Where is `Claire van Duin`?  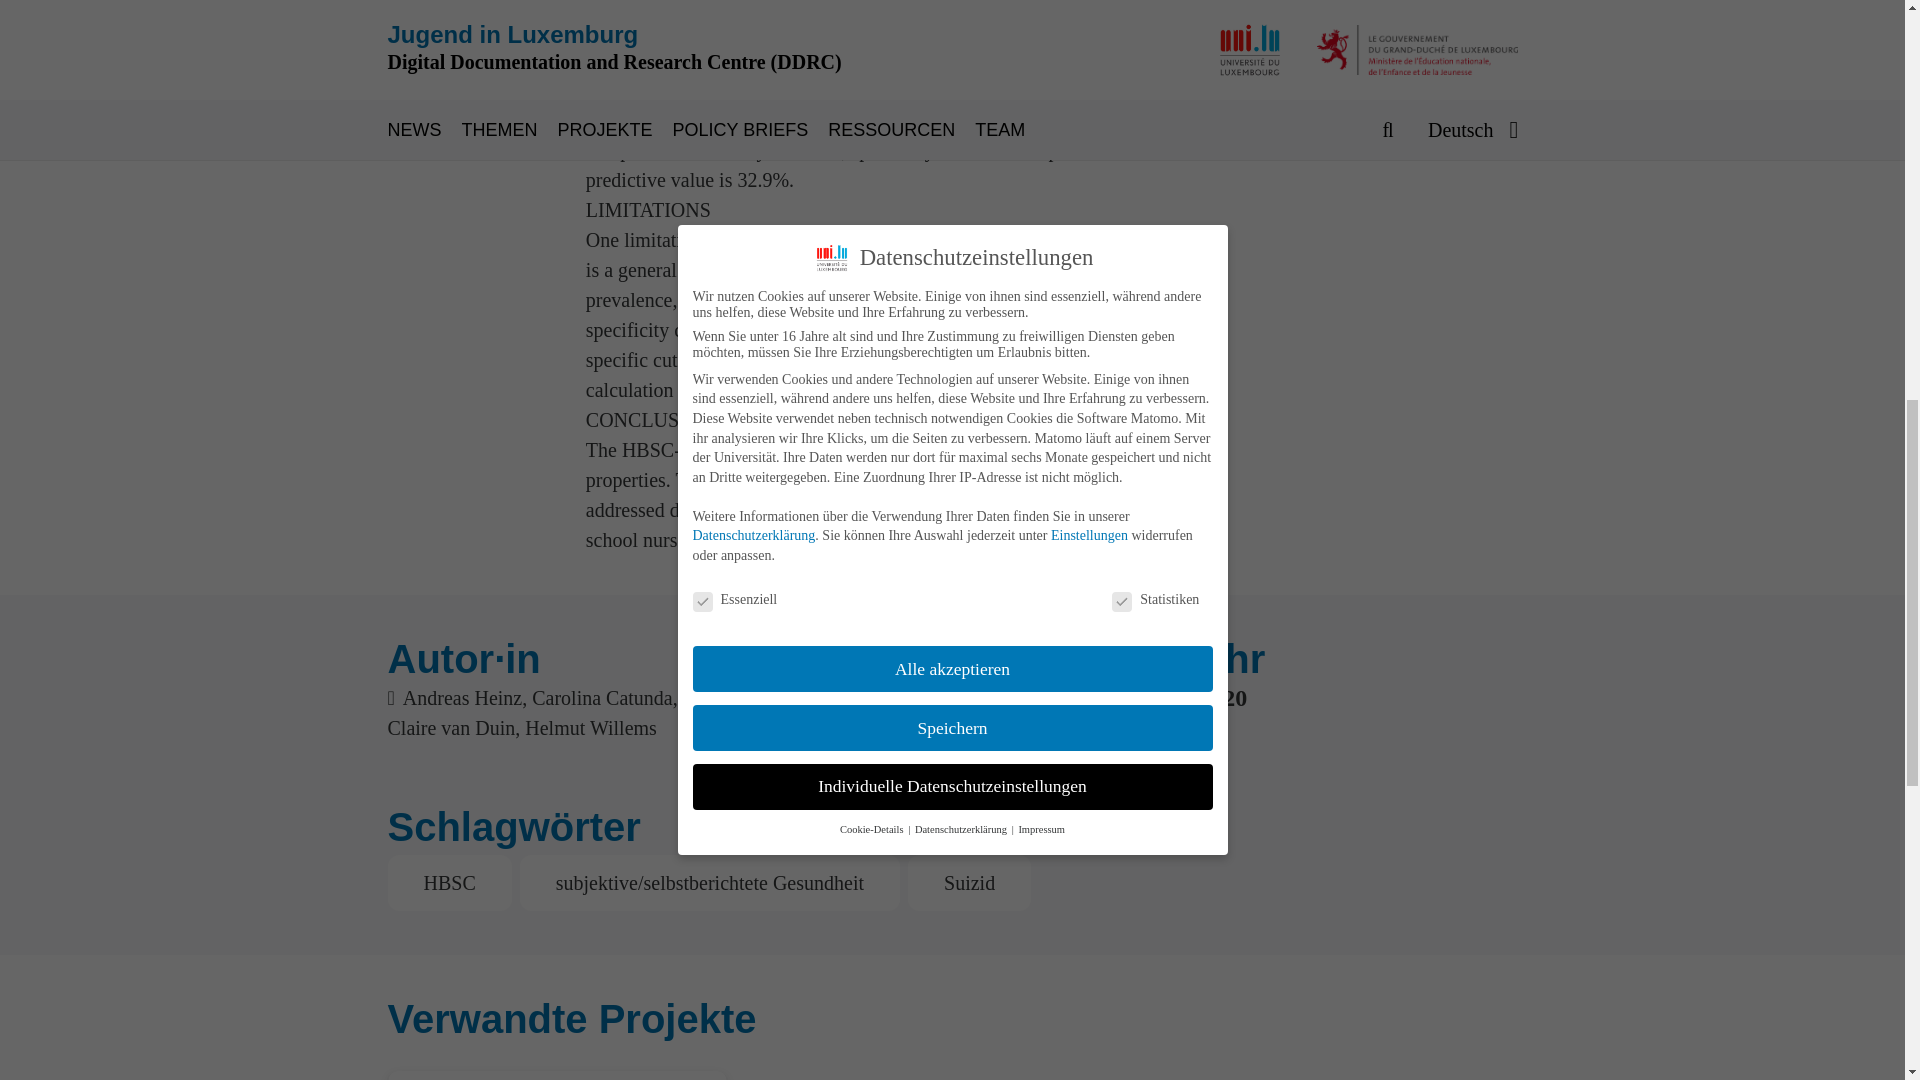 Claire van Duin is located at coordinates (452, 728).